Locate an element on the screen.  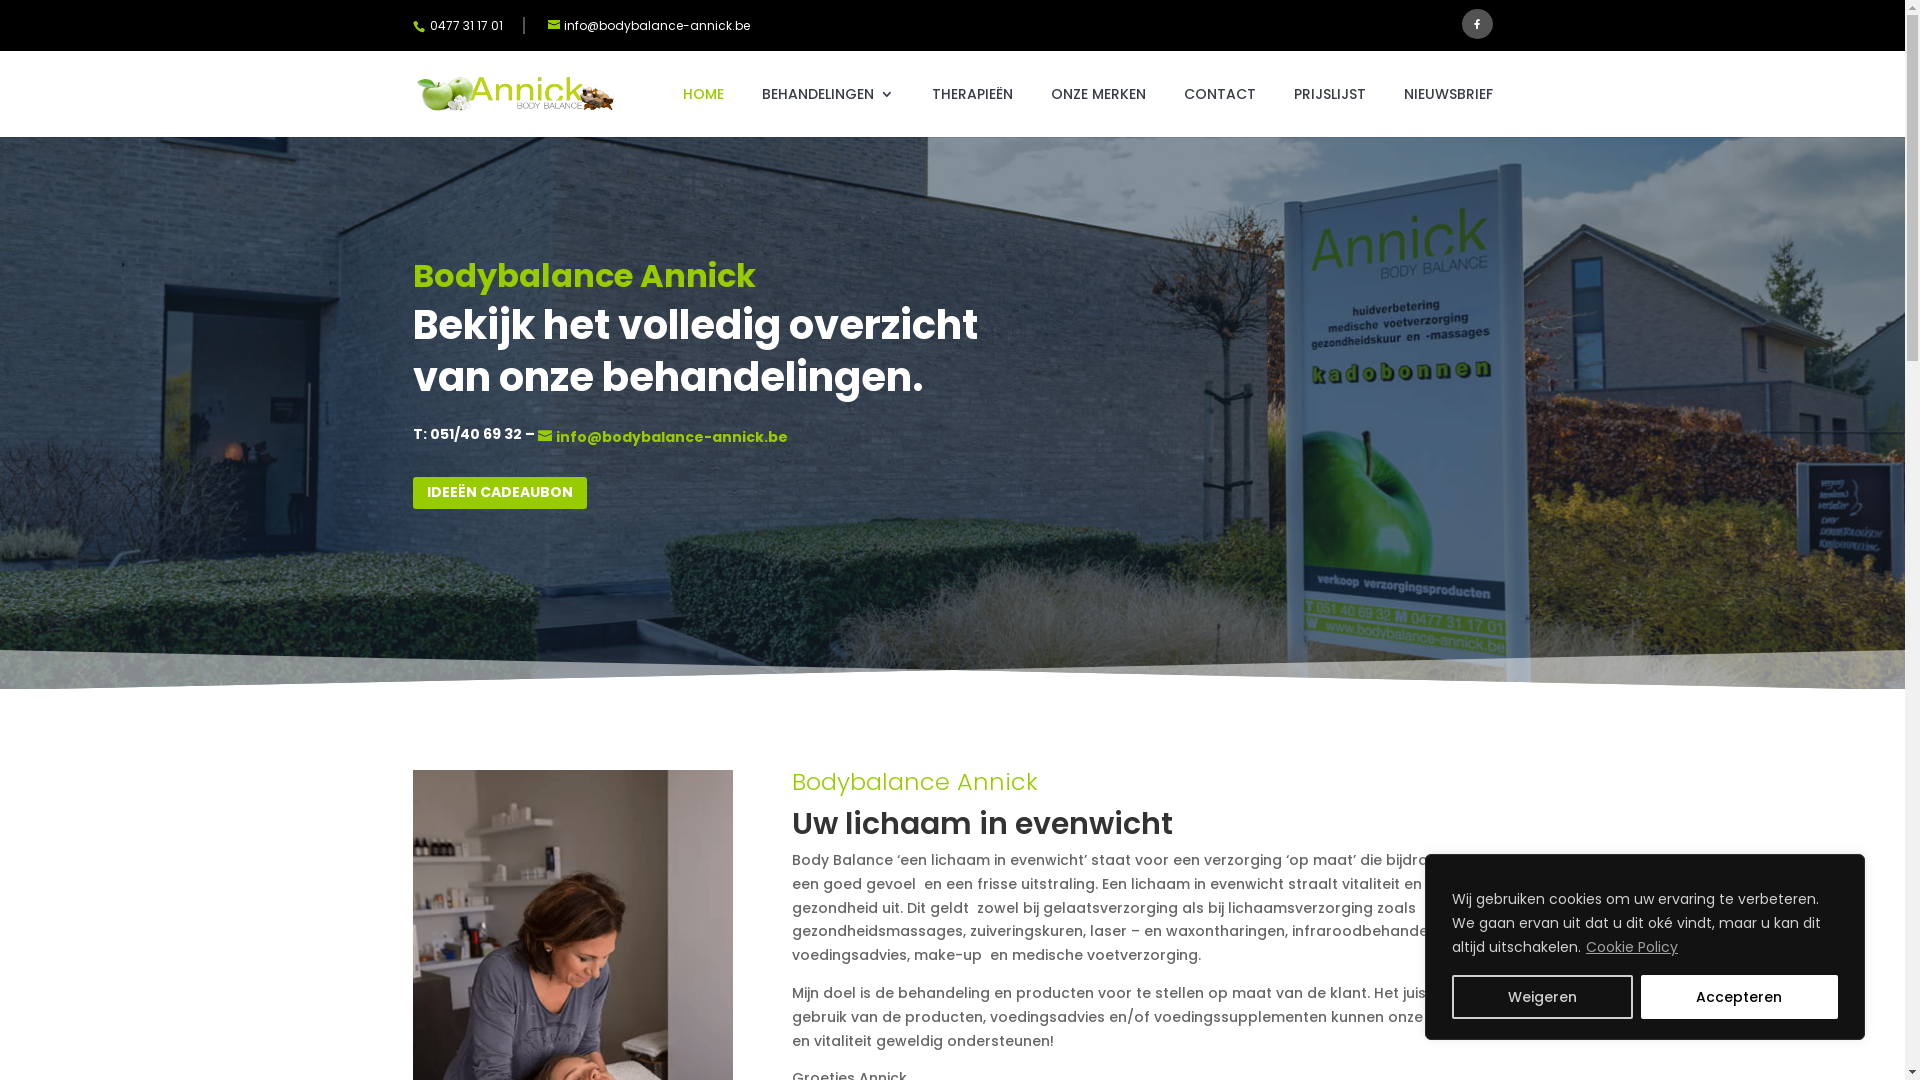
ONZE MERKEN is located at coordinates (1098, 112).